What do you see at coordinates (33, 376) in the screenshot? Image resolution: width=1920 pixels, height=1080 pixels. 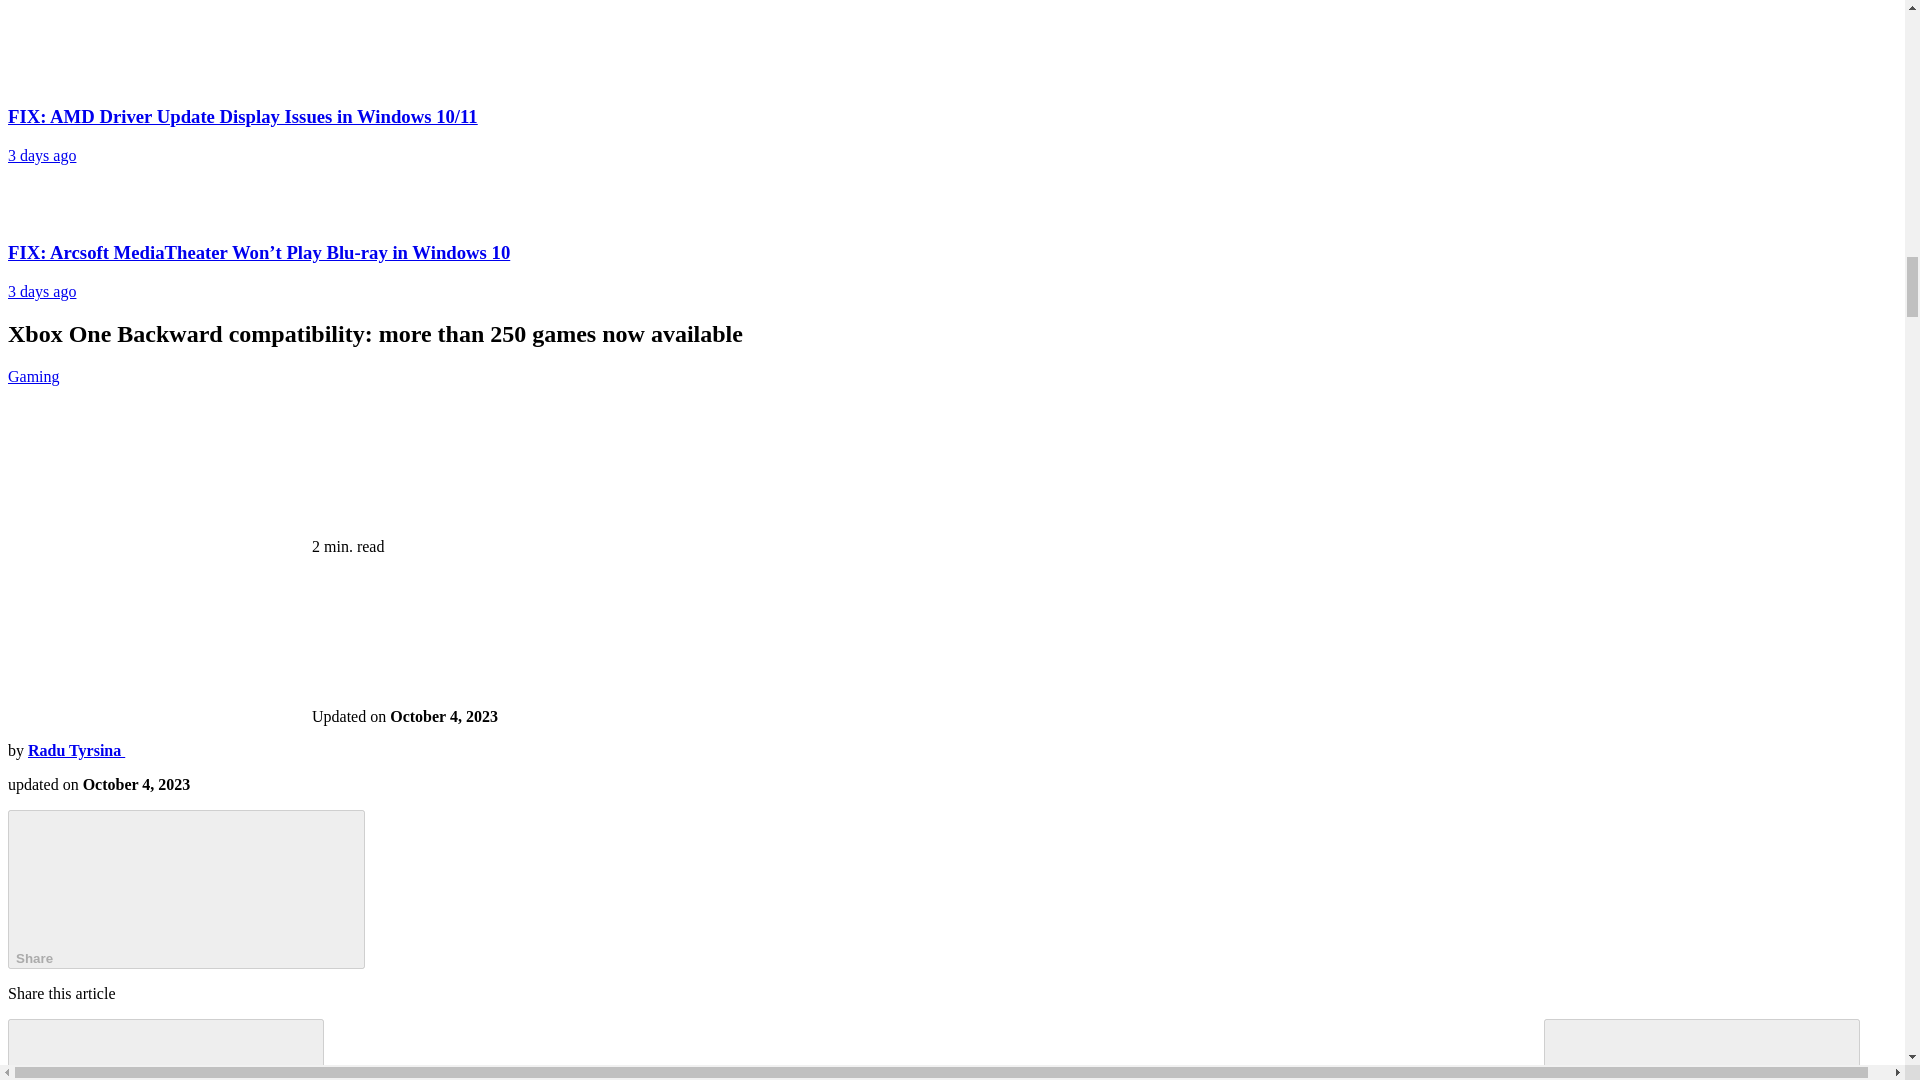 I see `Gaming` at bounding box center [33, 376].